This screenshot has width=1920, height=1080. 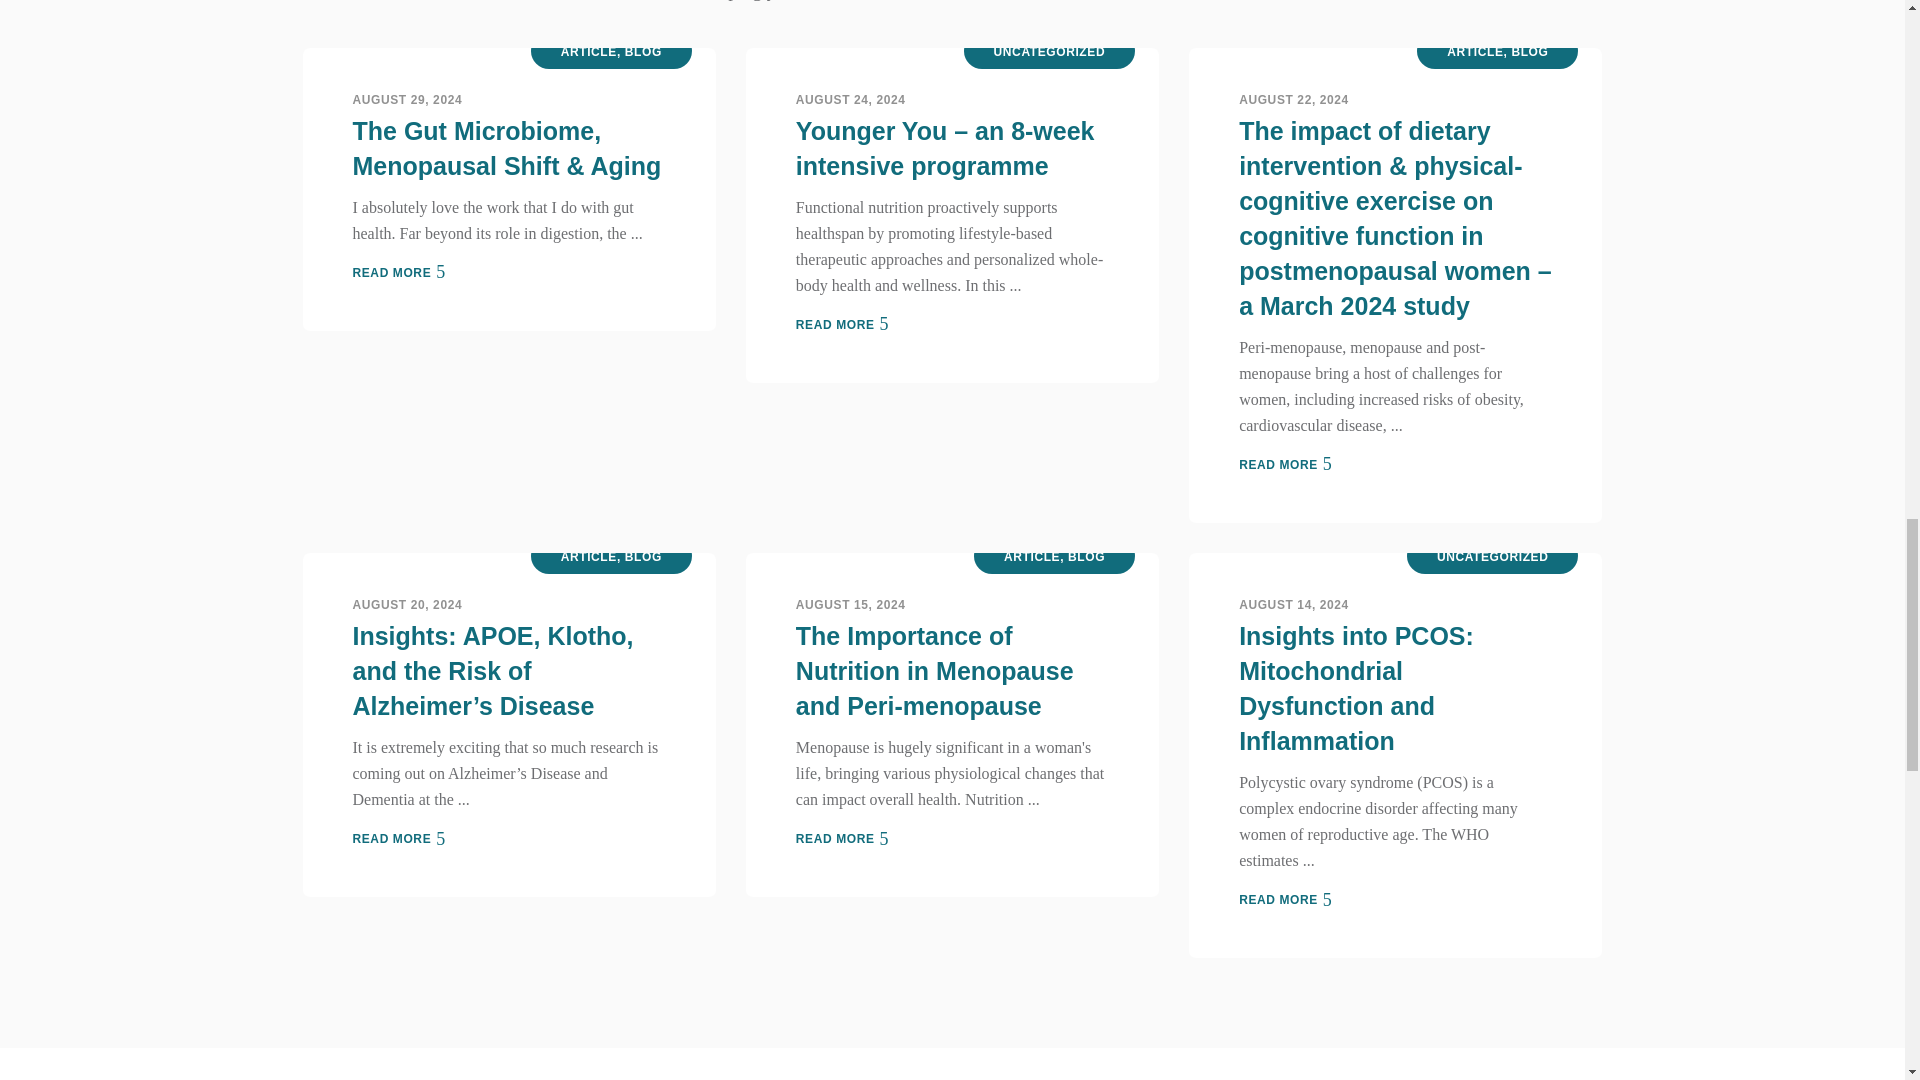 I want to click on AUGUST 22, 2024, so click(x=1294, y=99).